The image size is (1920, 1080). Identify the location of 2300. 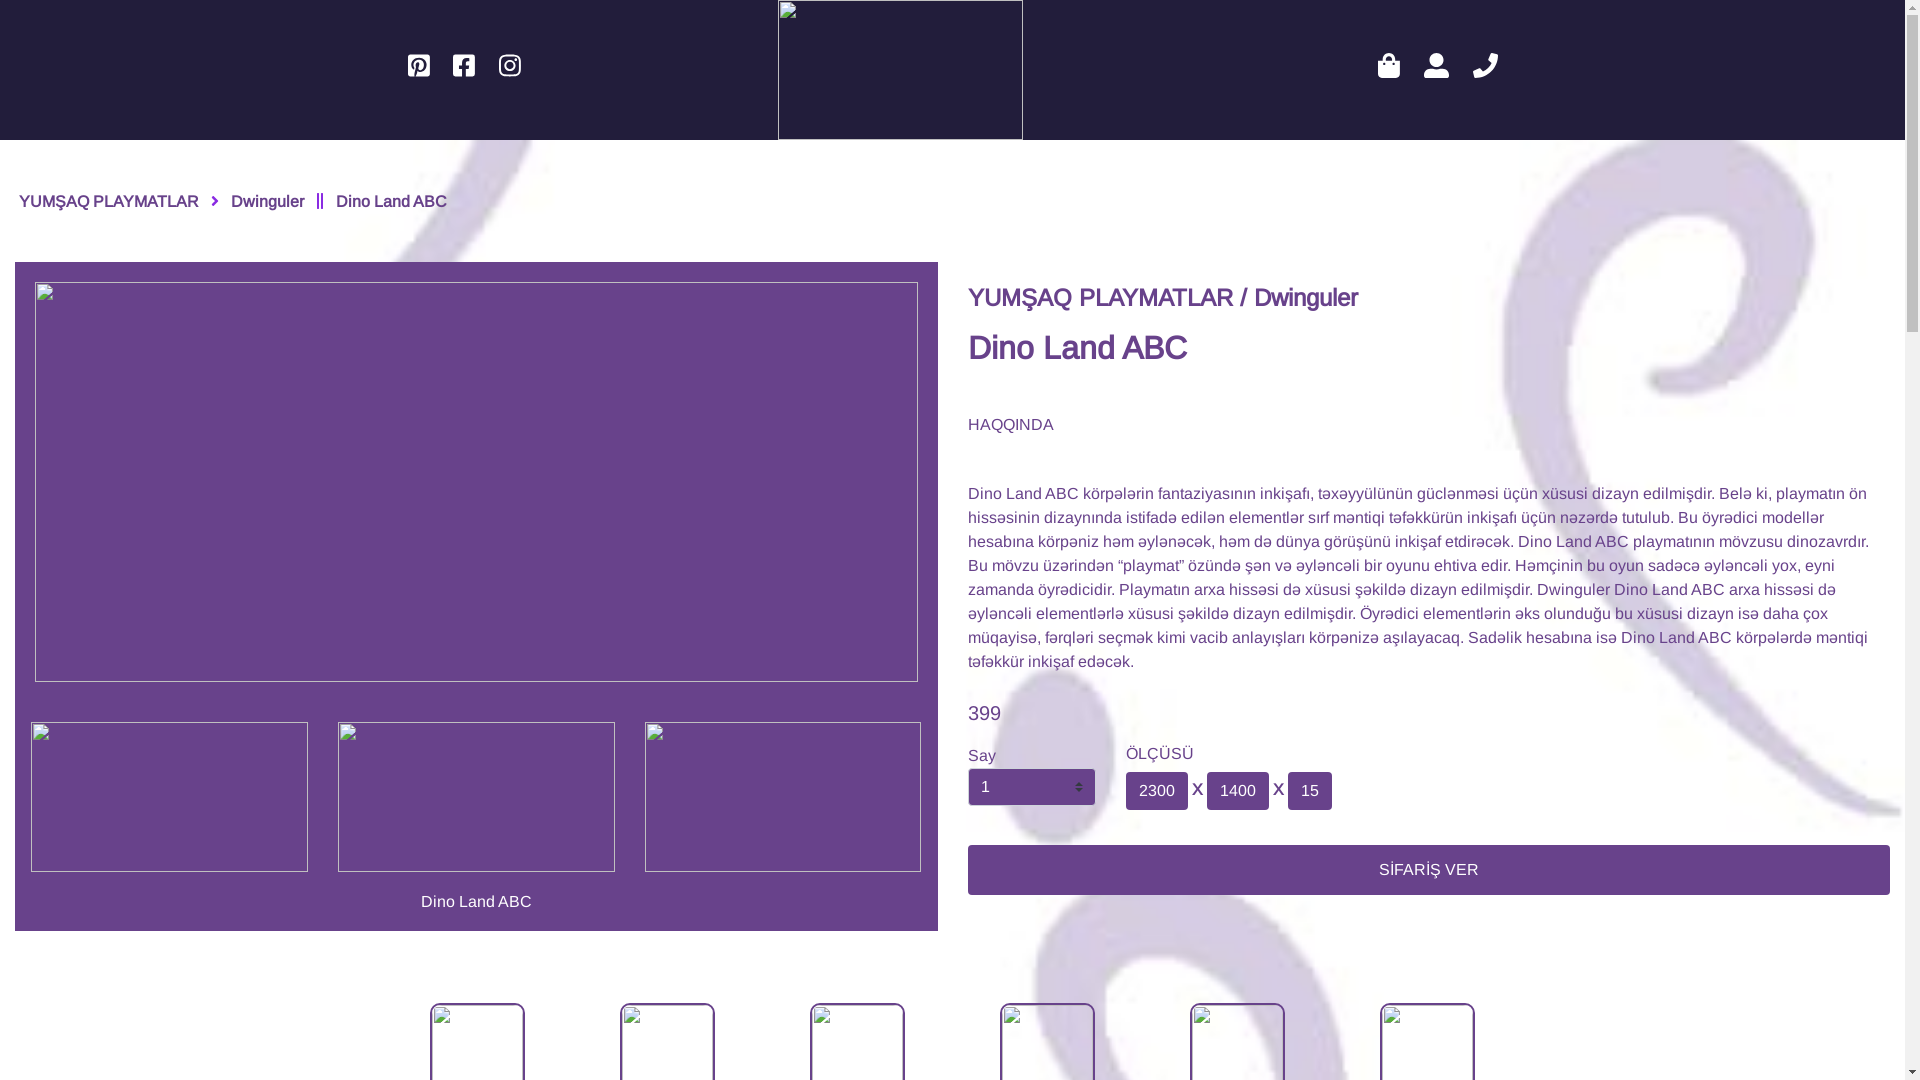
(1157, 791).